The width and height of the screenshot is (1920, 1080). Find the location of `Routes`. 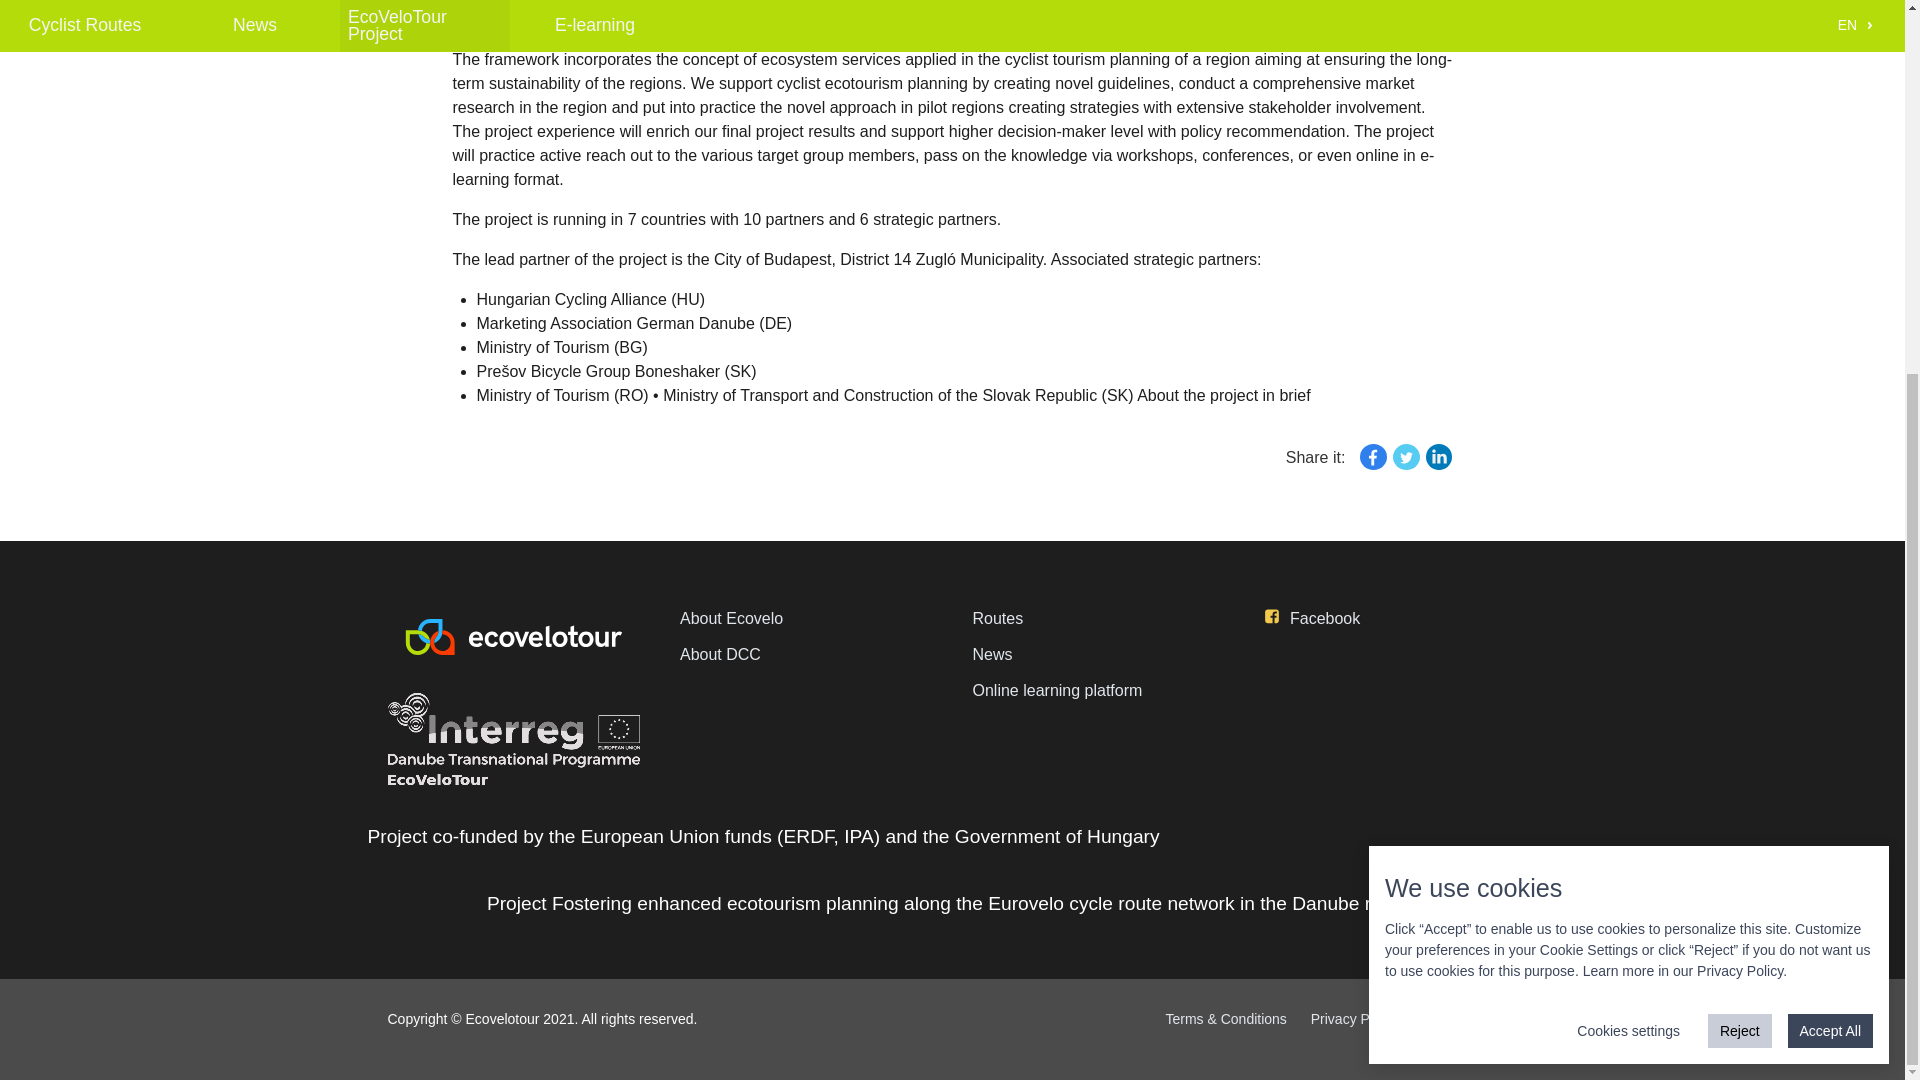

Routes is located at coordinates (1098, 618).